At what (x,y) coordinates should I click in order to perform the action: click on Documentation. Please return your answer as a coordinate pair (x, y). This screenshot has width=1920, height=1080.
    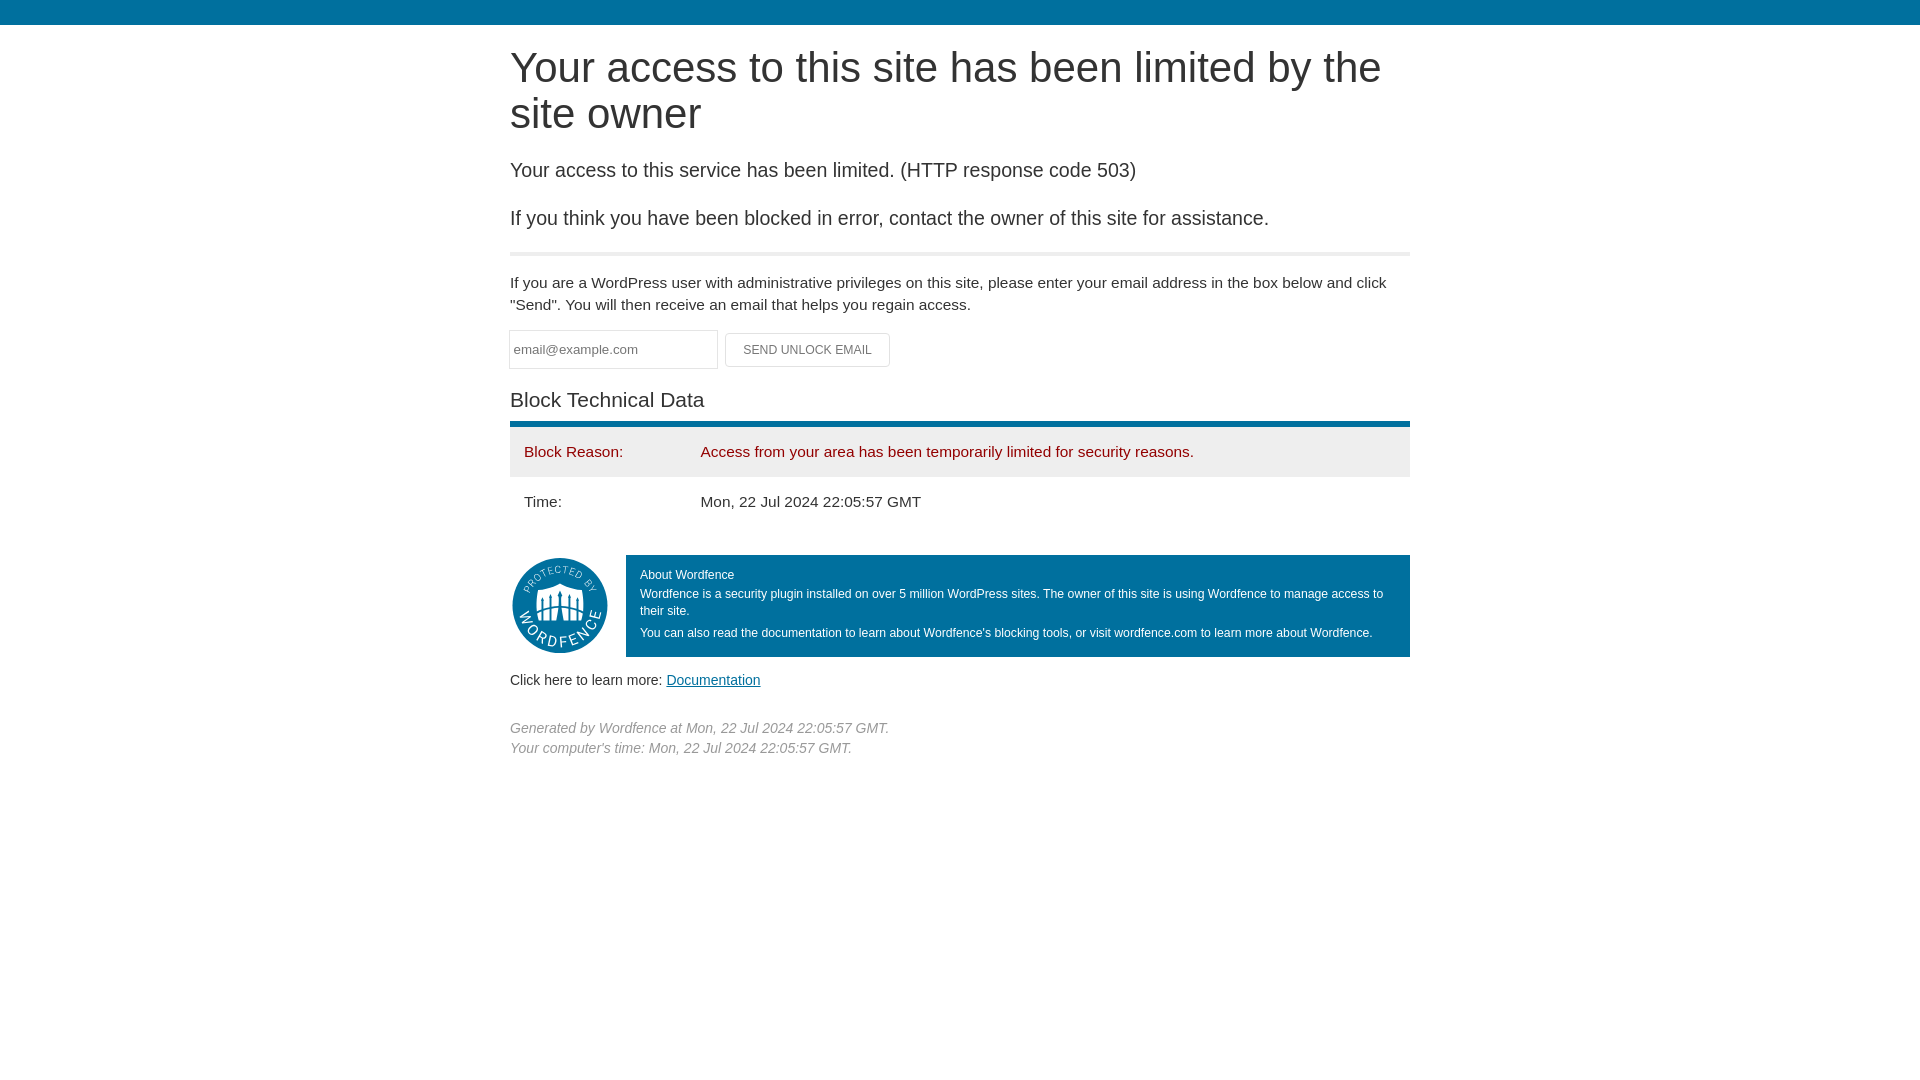
    Looking at the image, I should click on (713, 679).